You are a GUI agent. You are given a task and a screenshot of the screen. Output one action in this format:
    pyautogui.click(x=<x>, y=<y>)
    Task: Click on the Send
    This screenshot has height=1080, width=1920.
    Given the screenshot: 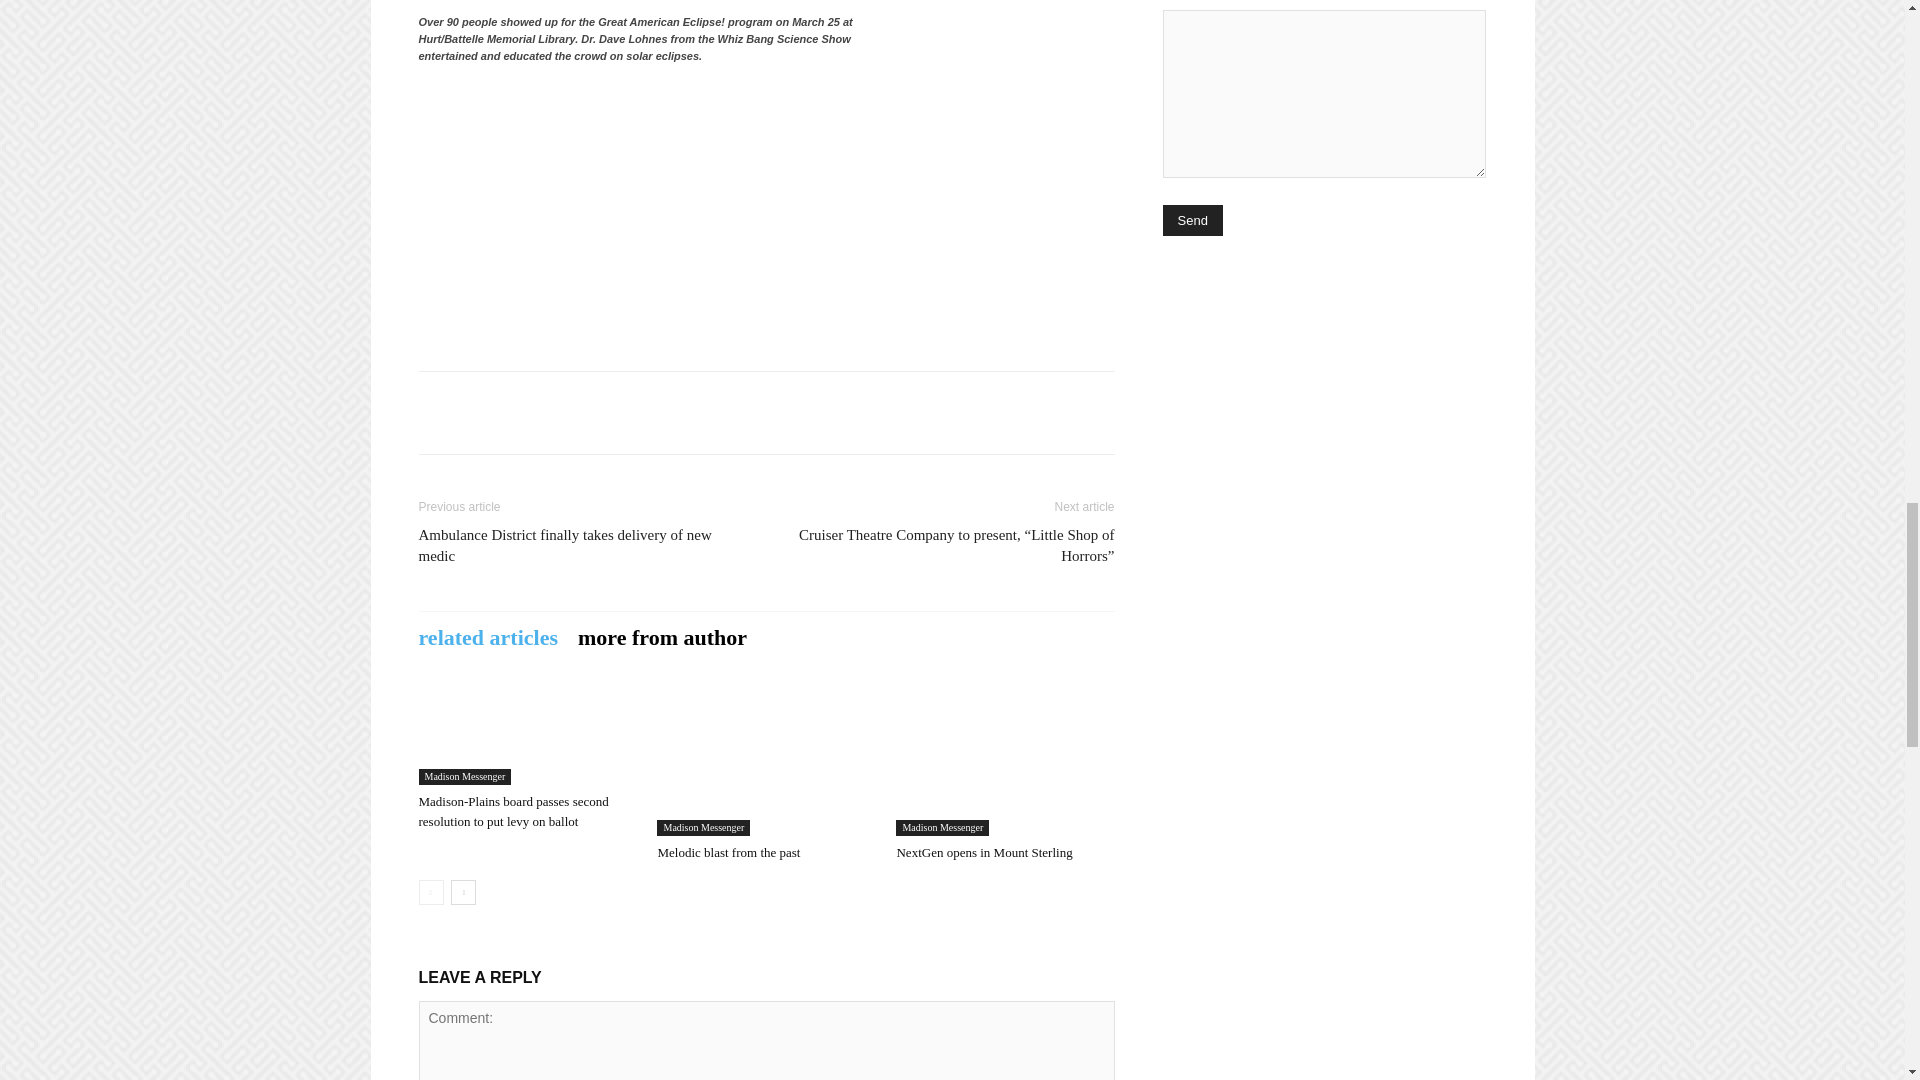 What is the action you would take?
    pyautogui.click(x=1191, y=220)
    